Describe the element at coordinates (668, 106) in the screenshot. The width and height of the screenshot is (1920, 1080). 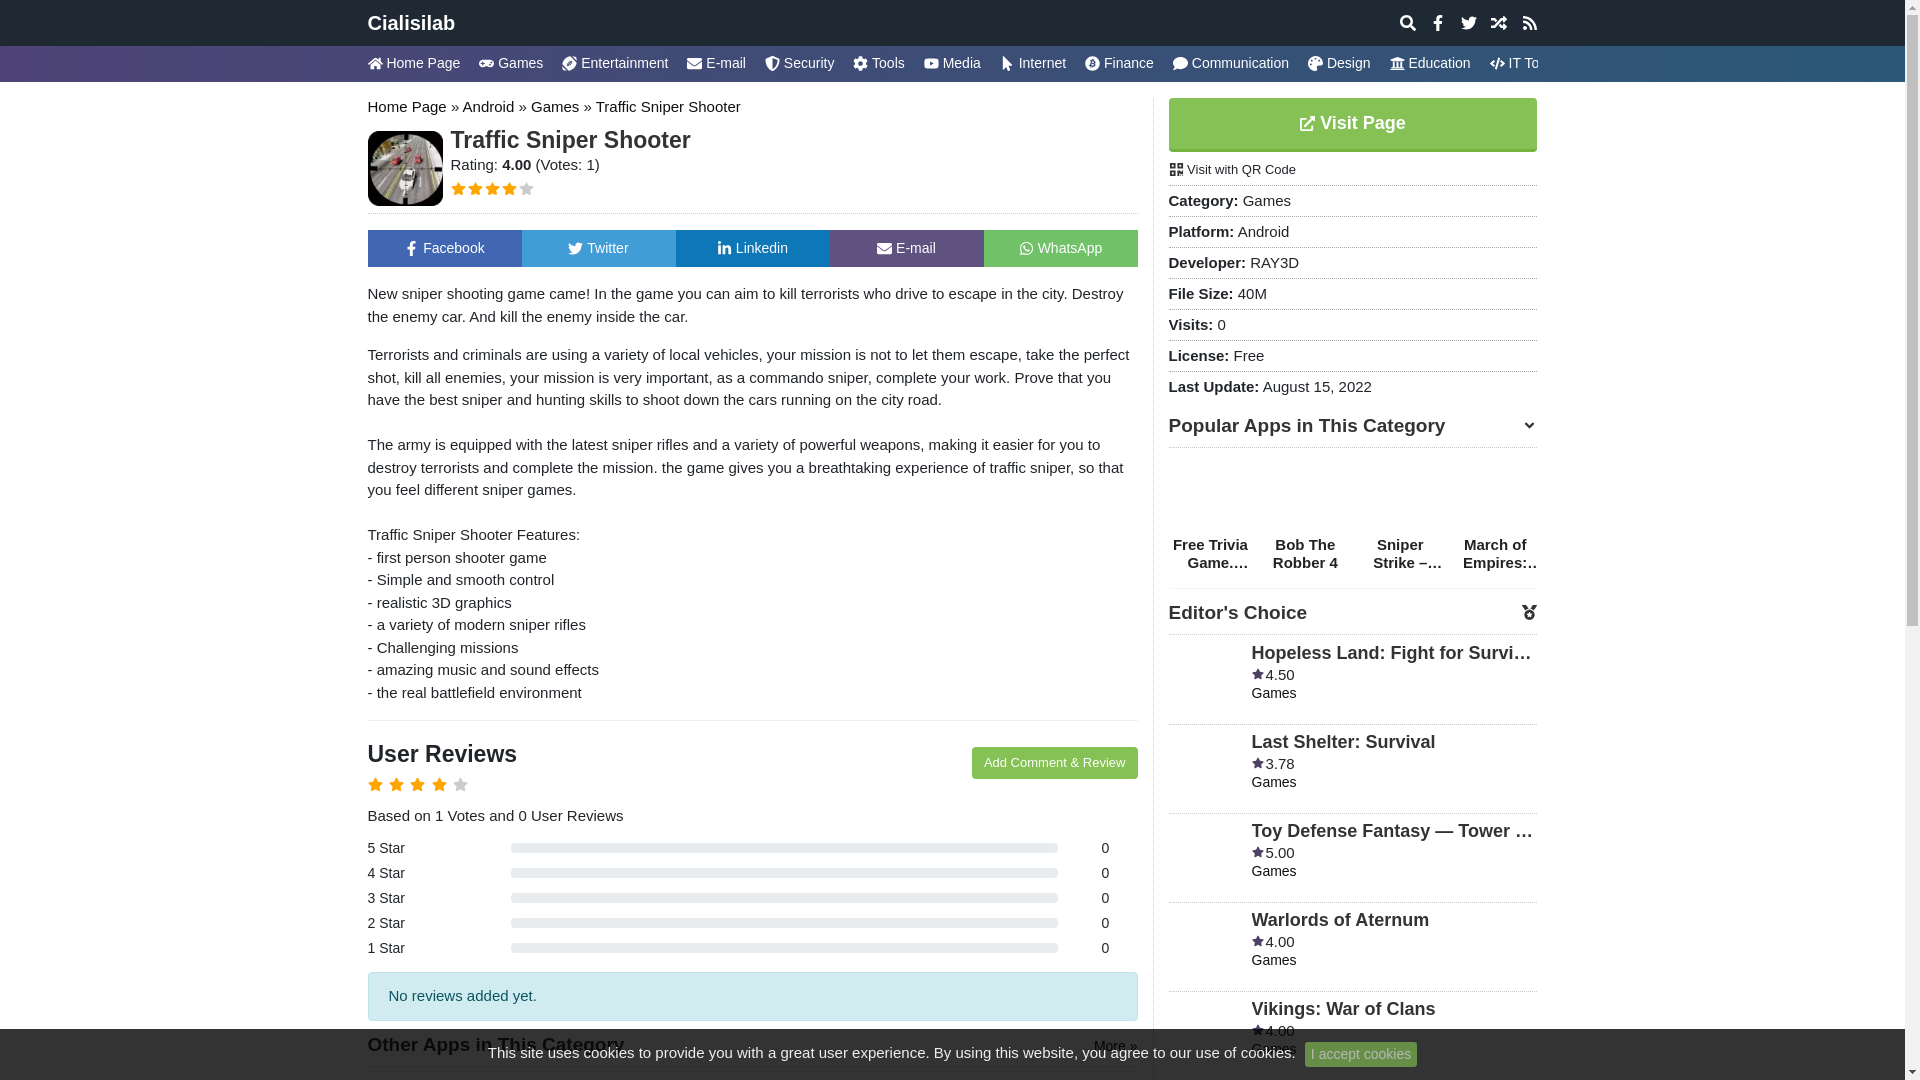
I see `Traffic Sniper Shooter` at that location.